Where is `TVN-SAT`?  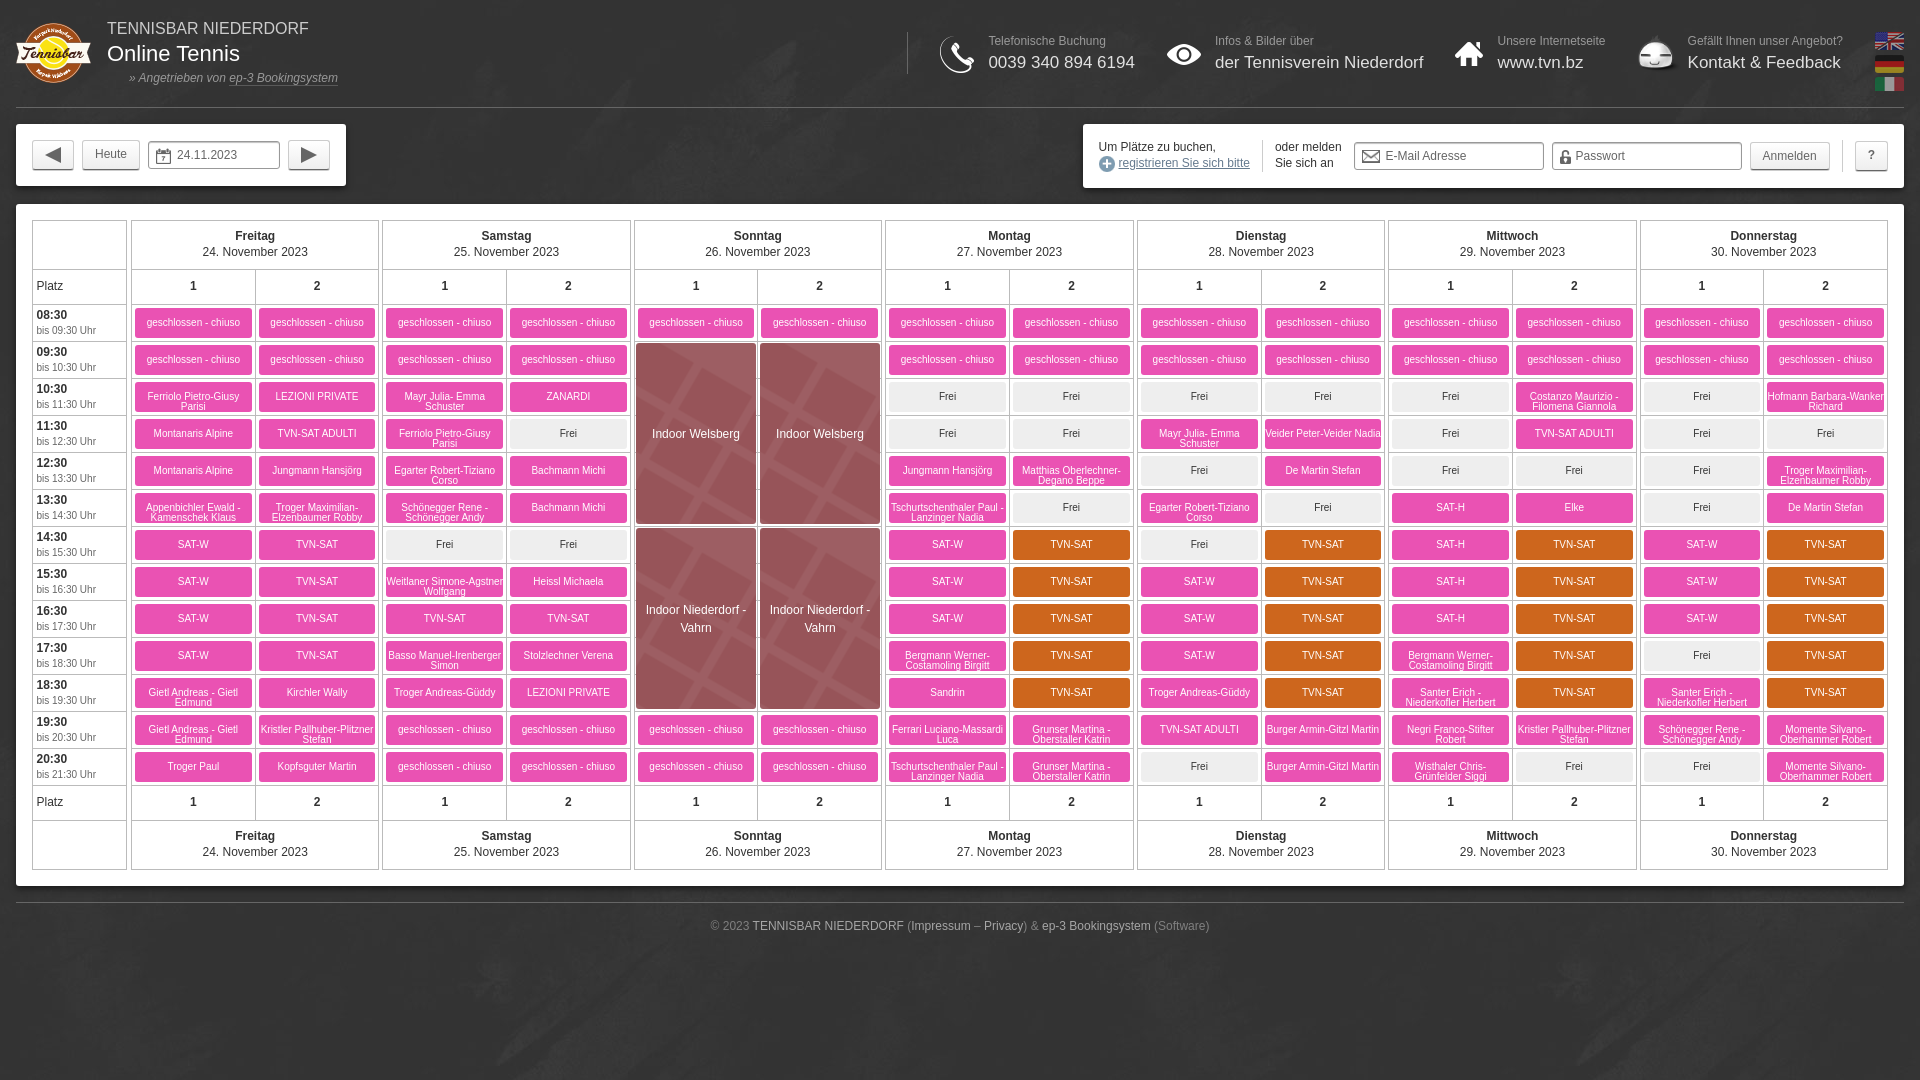
TVN-SAT is located at coordinates (1072, 693).